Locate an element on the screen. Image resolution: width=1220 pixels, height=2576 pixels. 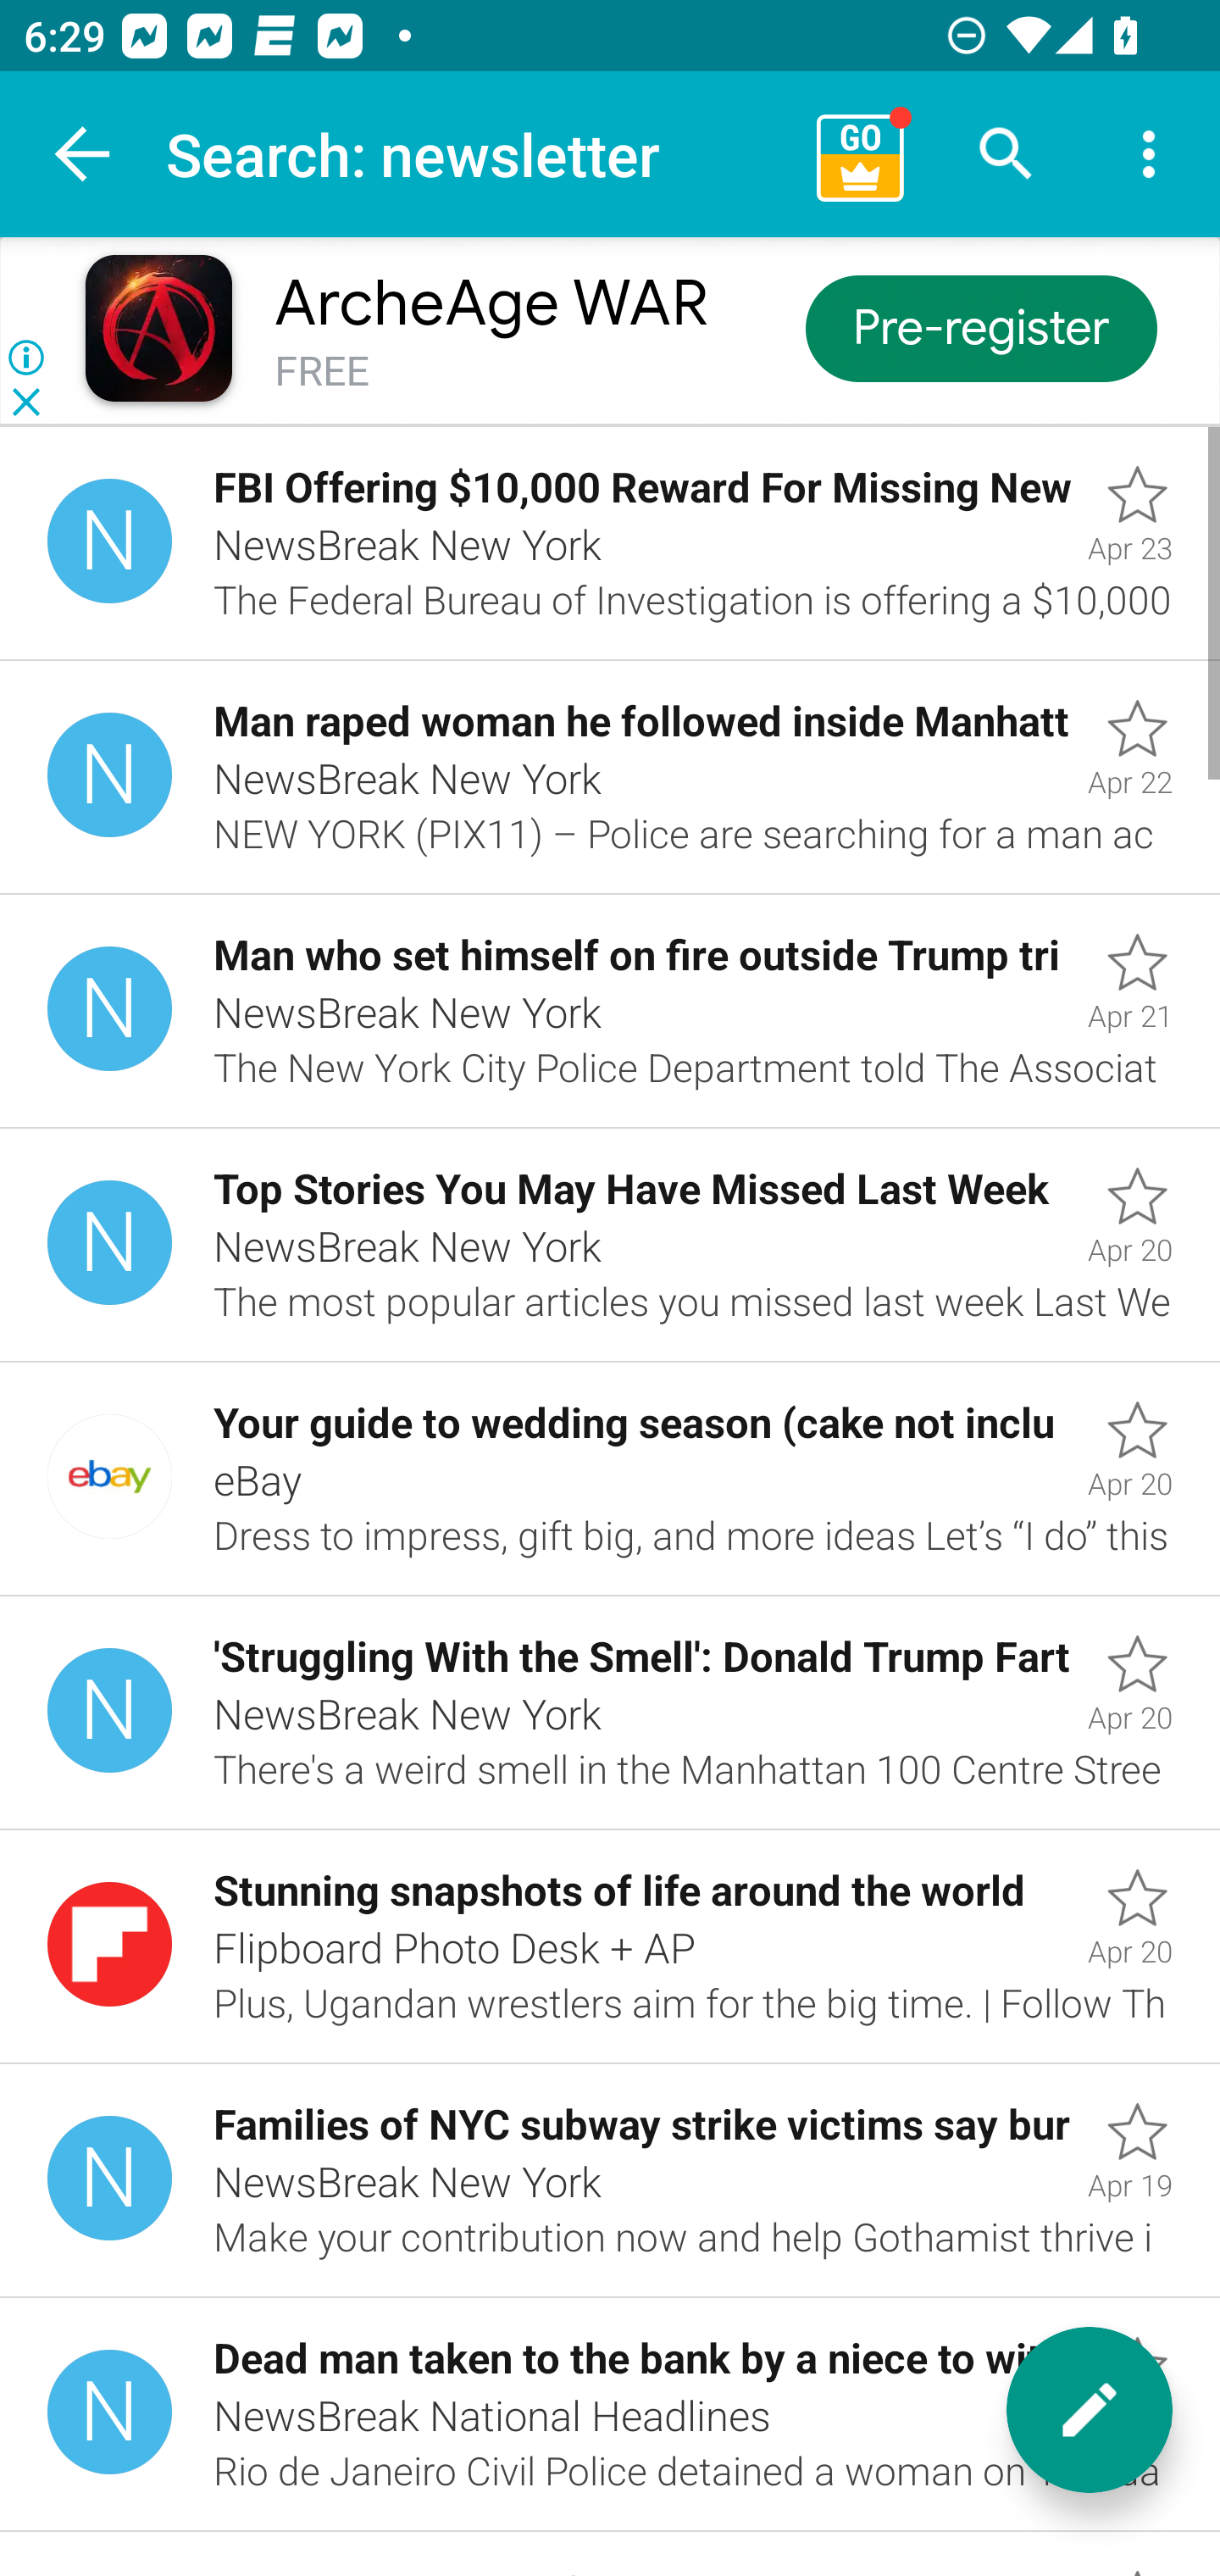
Search is located at coordinates (1006, 154).